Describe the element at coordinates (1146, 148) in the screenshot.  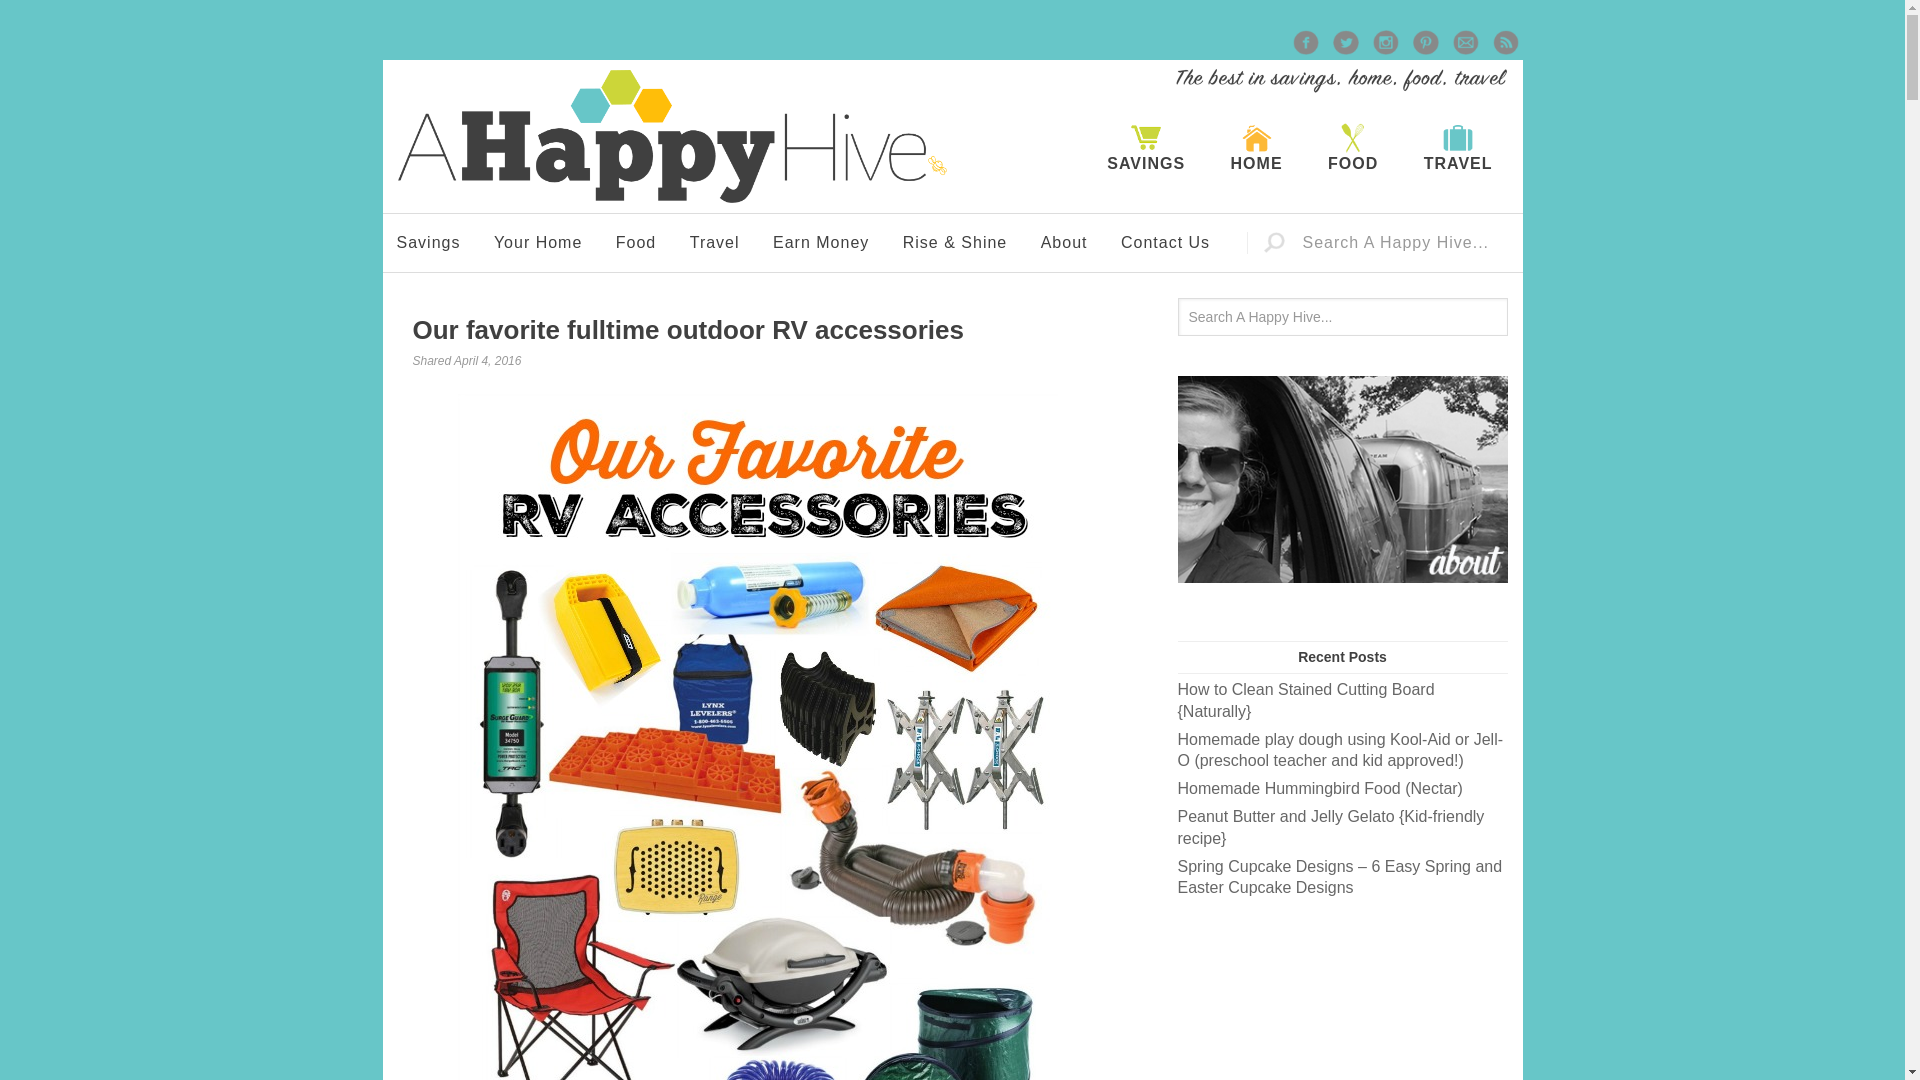
I see `SAVINGS` at that location.